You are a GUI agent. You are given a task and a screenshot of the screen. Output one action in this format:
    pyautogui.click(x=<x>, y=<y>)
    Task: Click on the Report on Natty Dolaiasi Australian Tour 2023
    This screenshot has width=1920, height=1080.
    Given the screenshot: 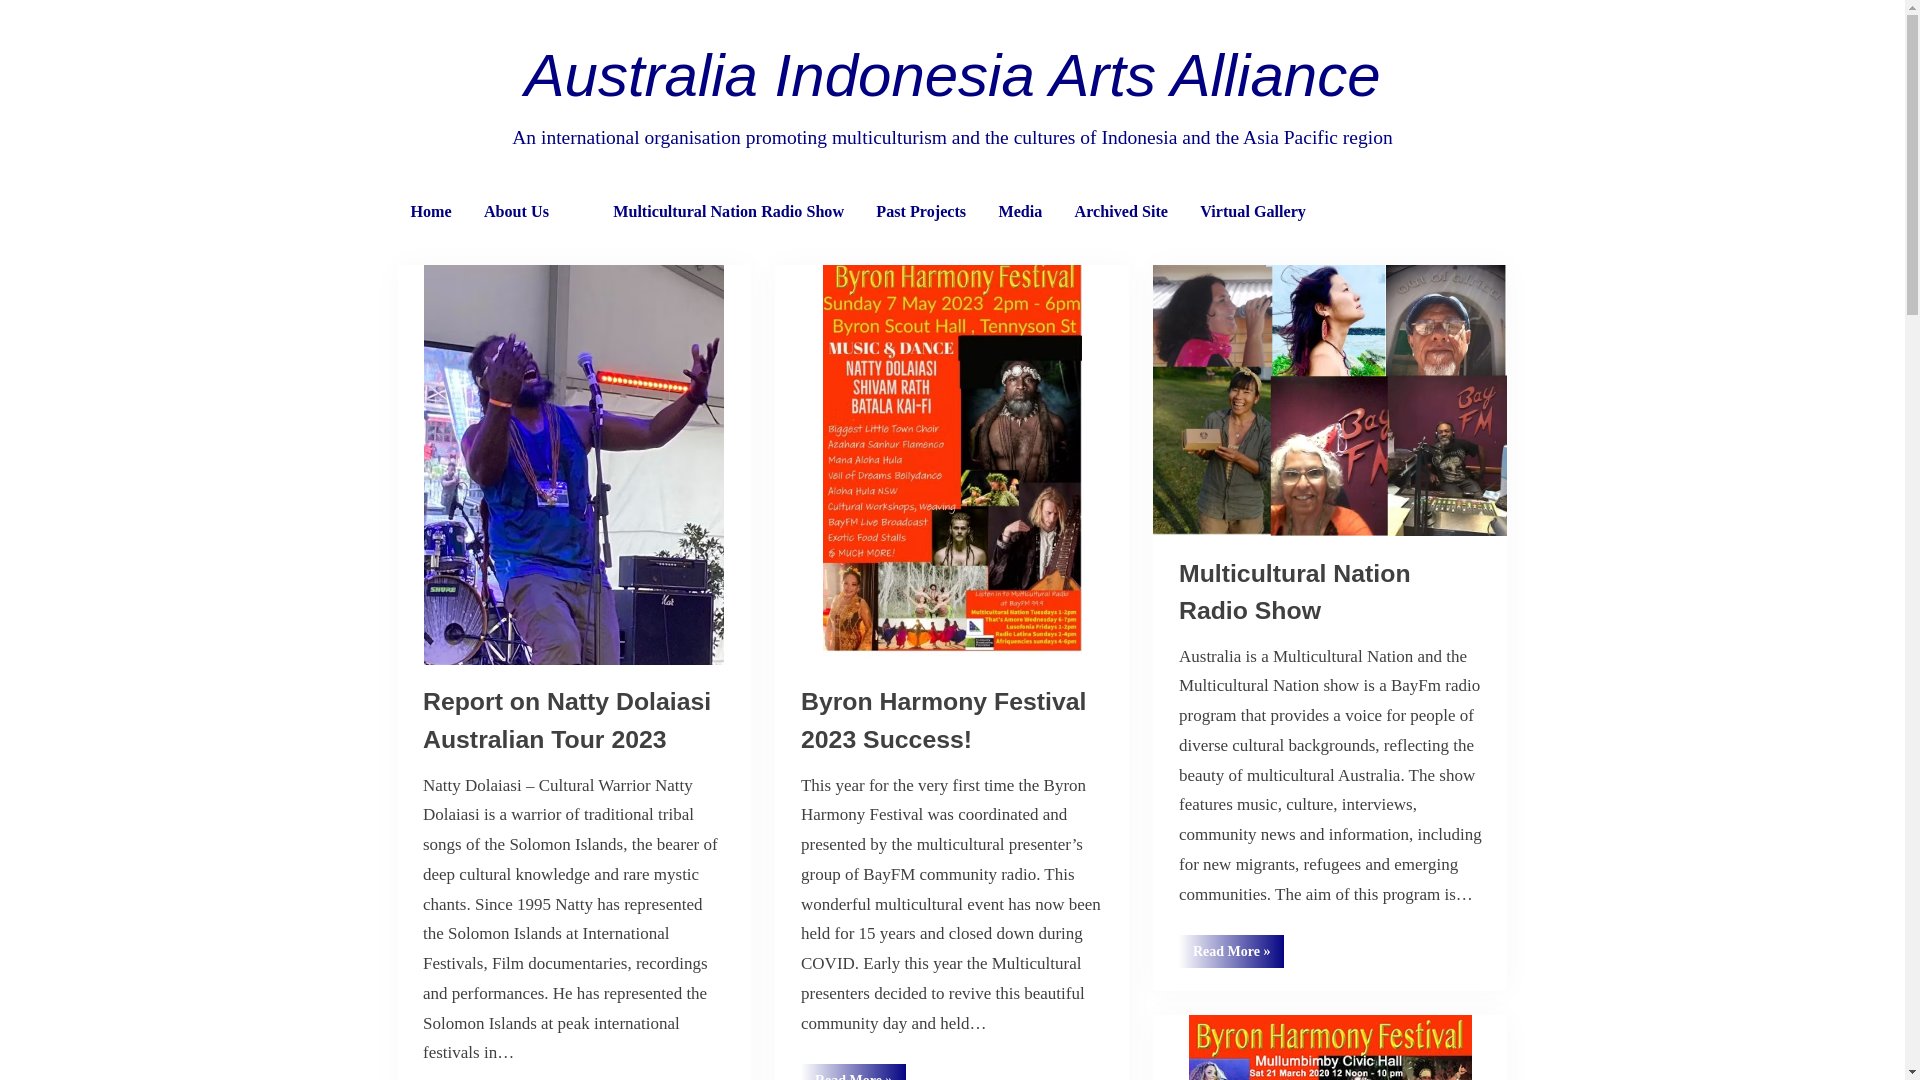 What is the action you would take?
    pyautogui.click(x=567, y=720)
    